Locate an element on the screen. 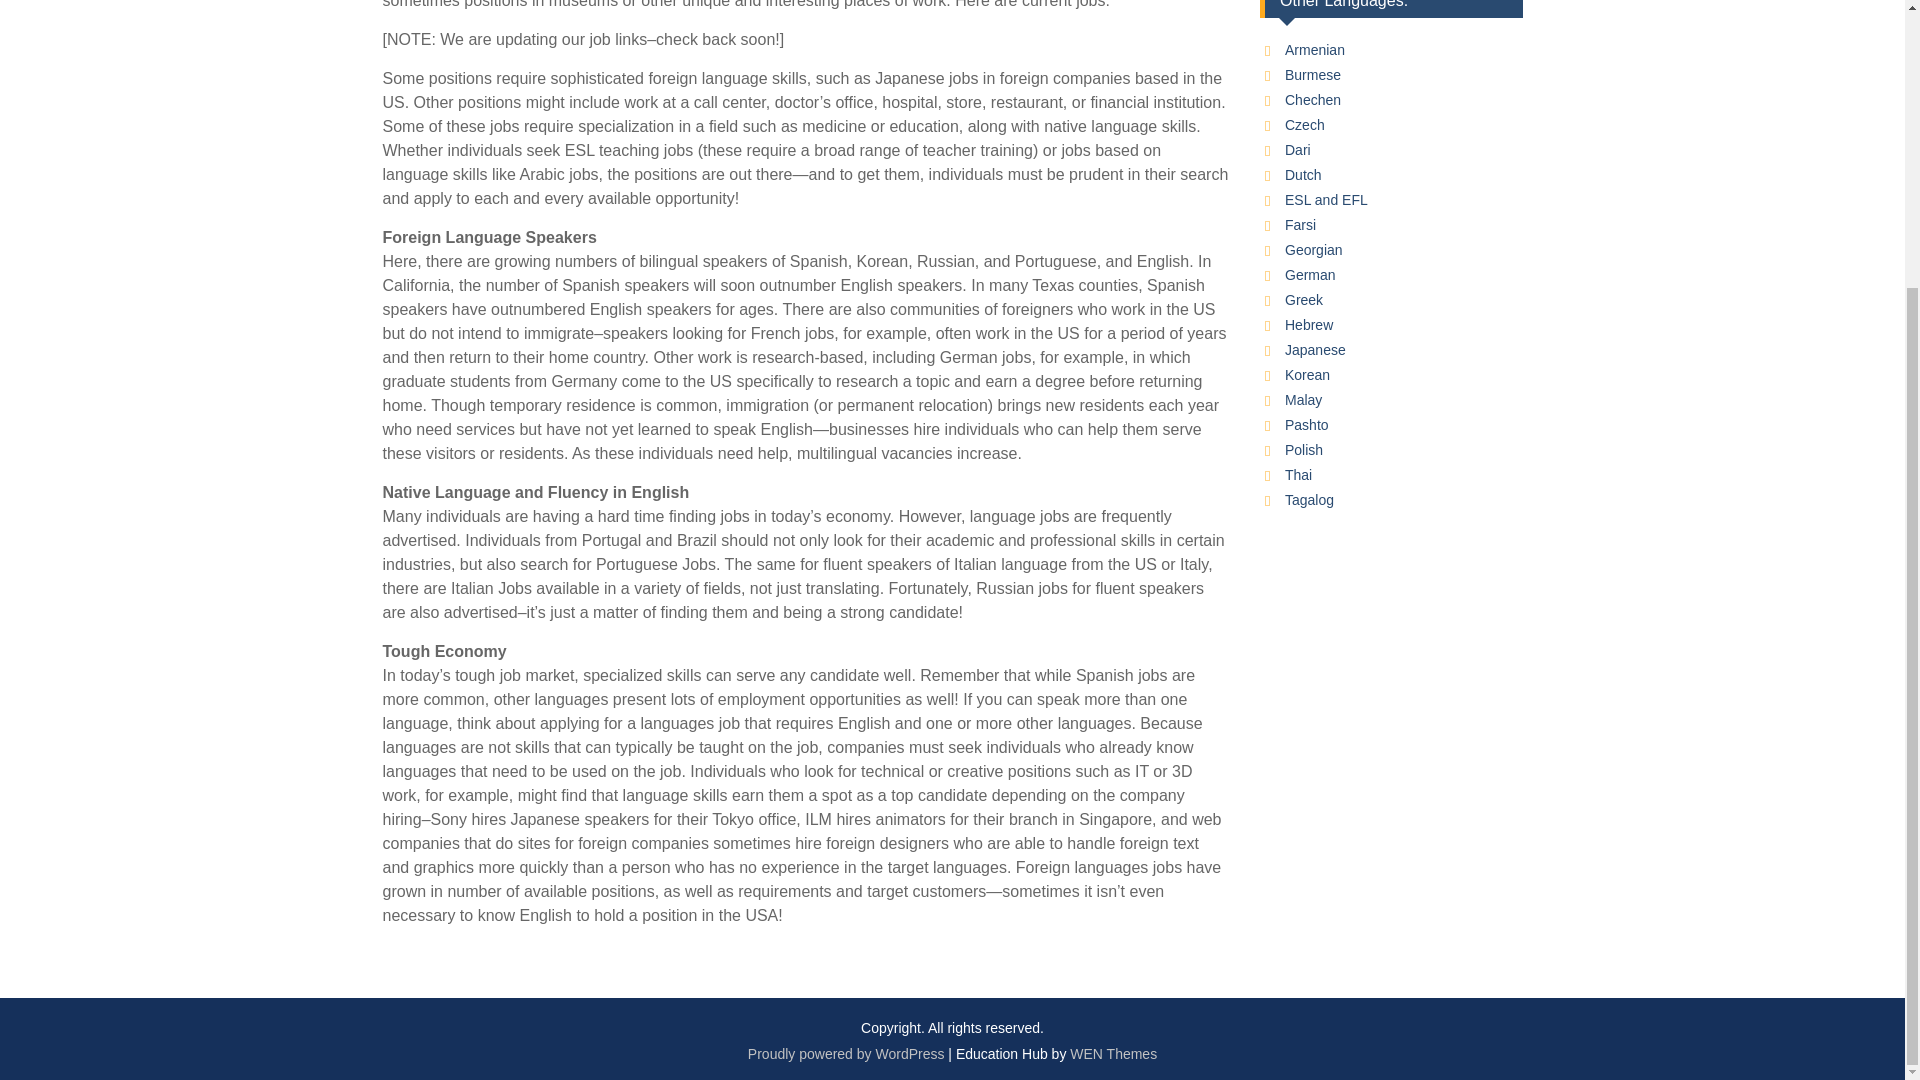 This screenshot has height=1080, width=1920. Czech is located at coordinates (1304, 124).